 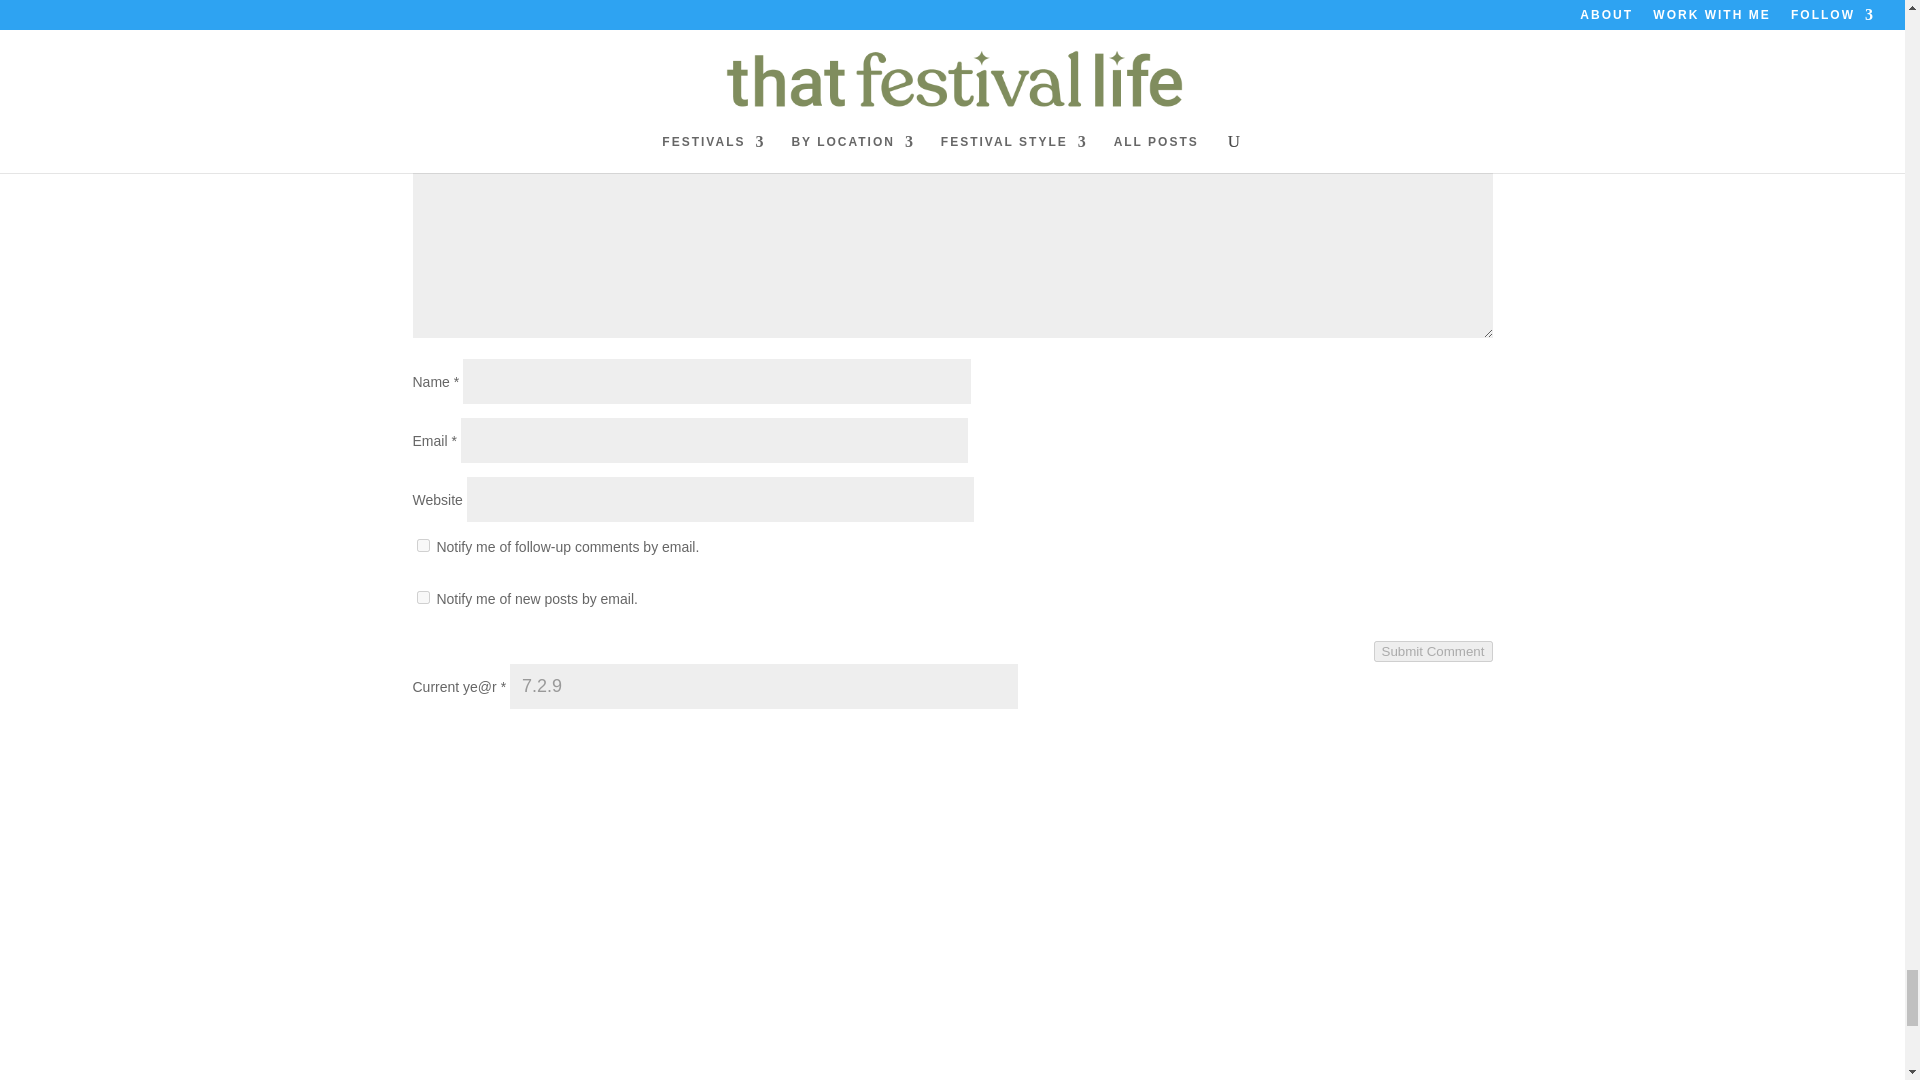 I want to click on subscribe, so click(x=422, y=544).